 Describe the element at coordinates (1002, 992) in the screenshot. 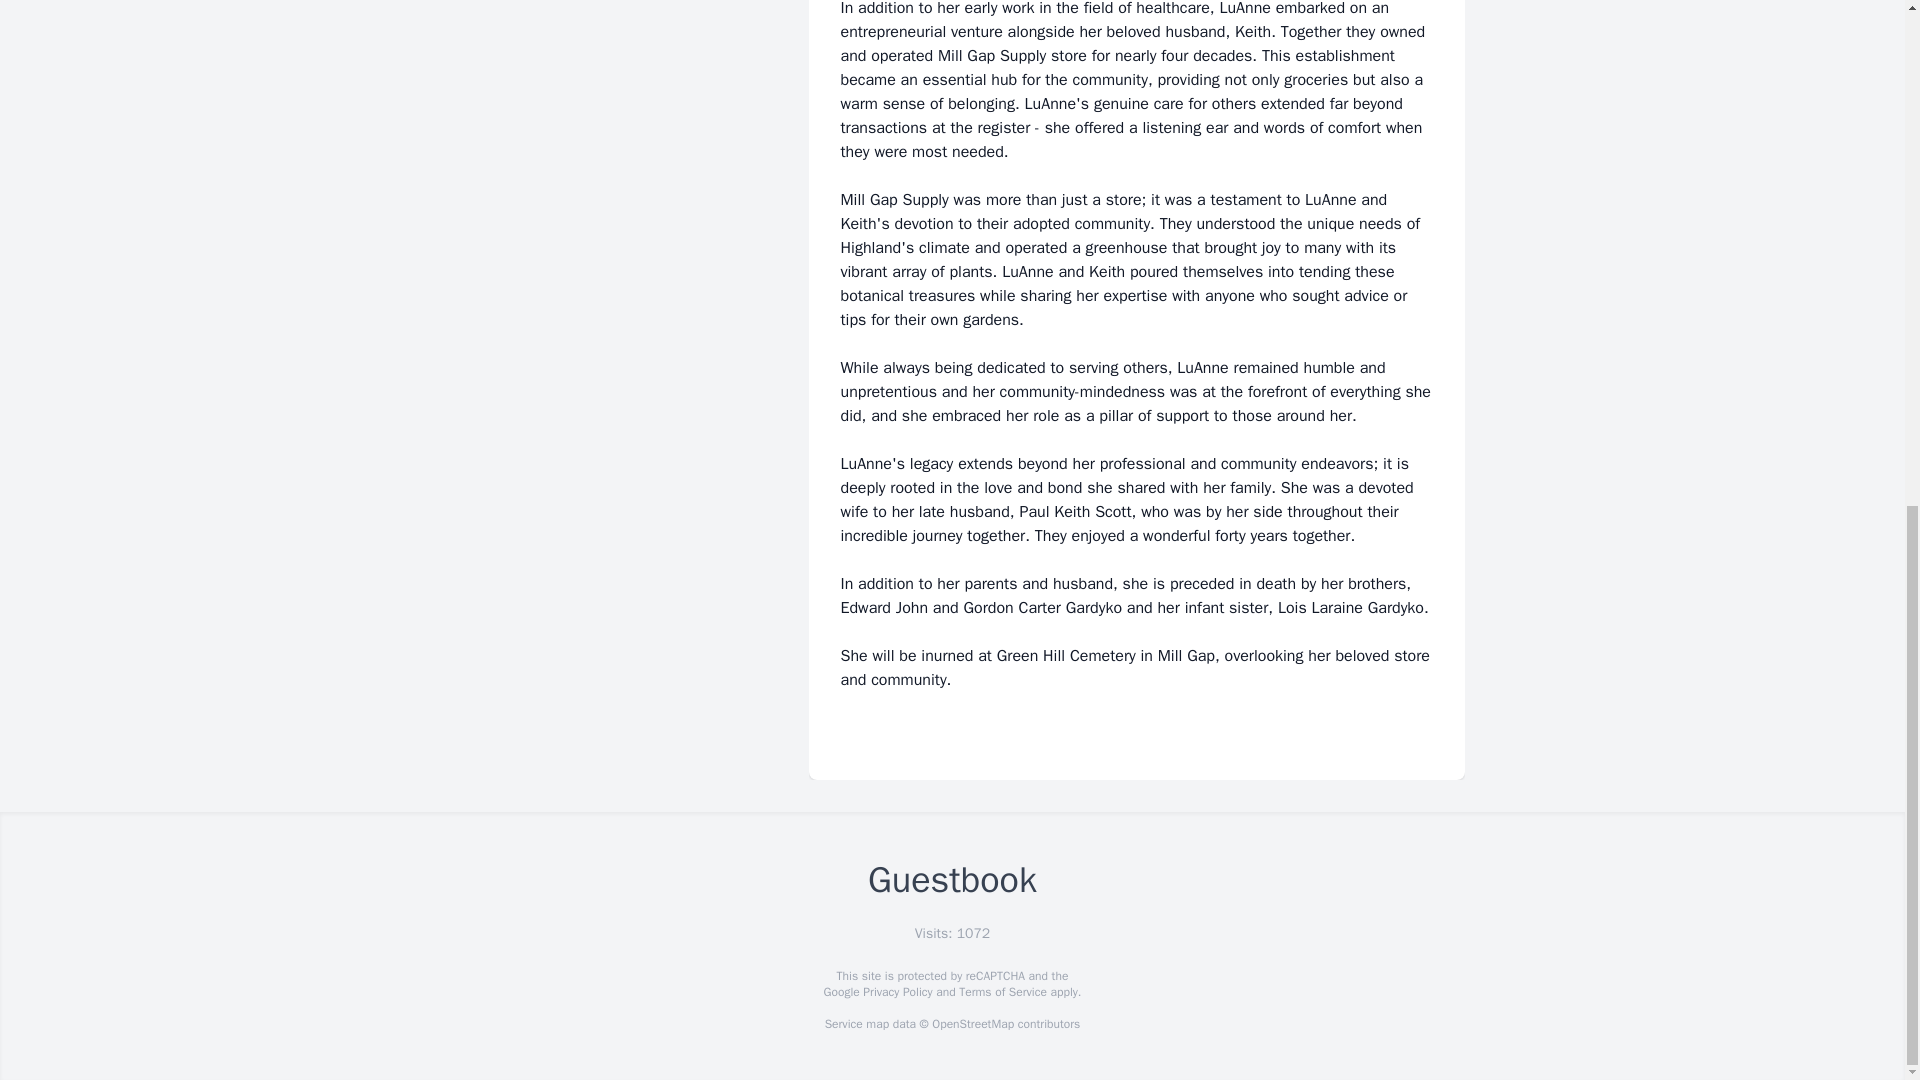

I see `Terms of Service` at that location.